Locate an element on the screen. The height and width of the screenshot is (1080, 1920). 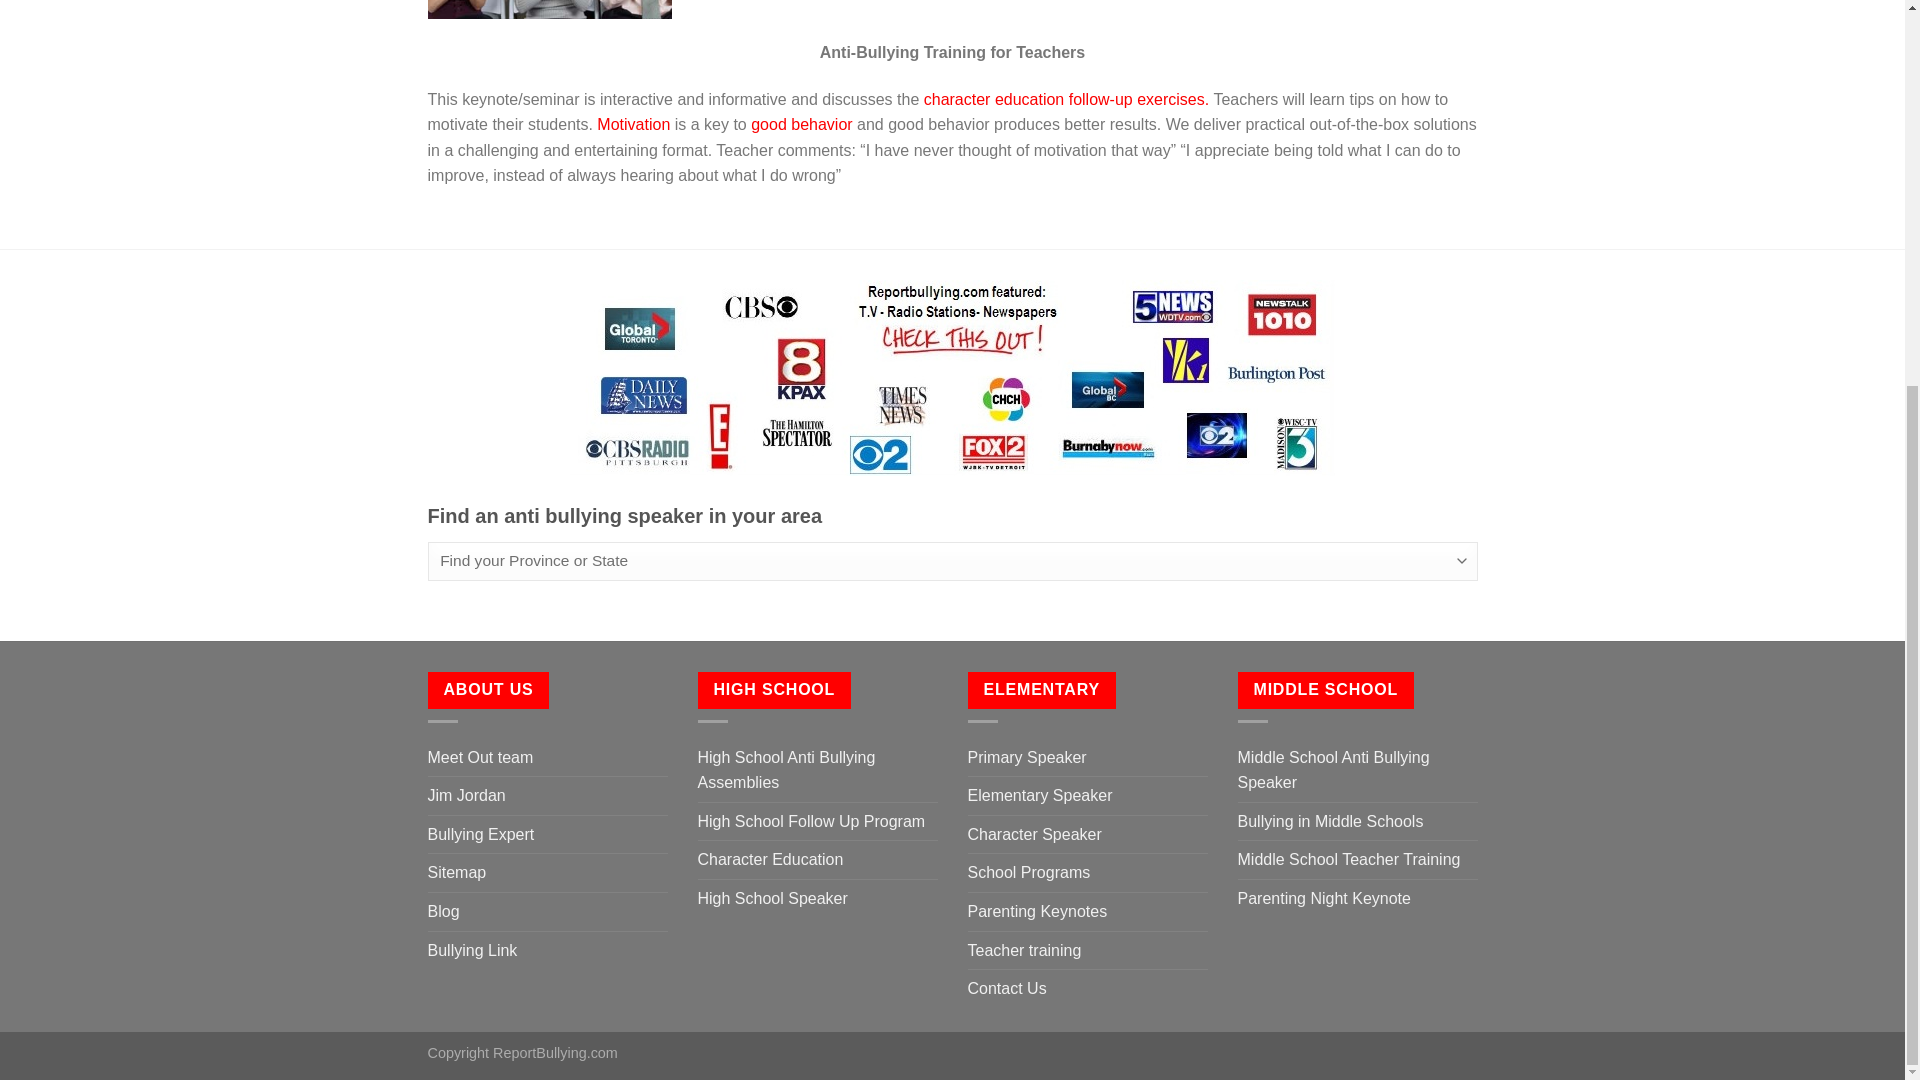
Meet Out team is located at coordinates (480, 757).